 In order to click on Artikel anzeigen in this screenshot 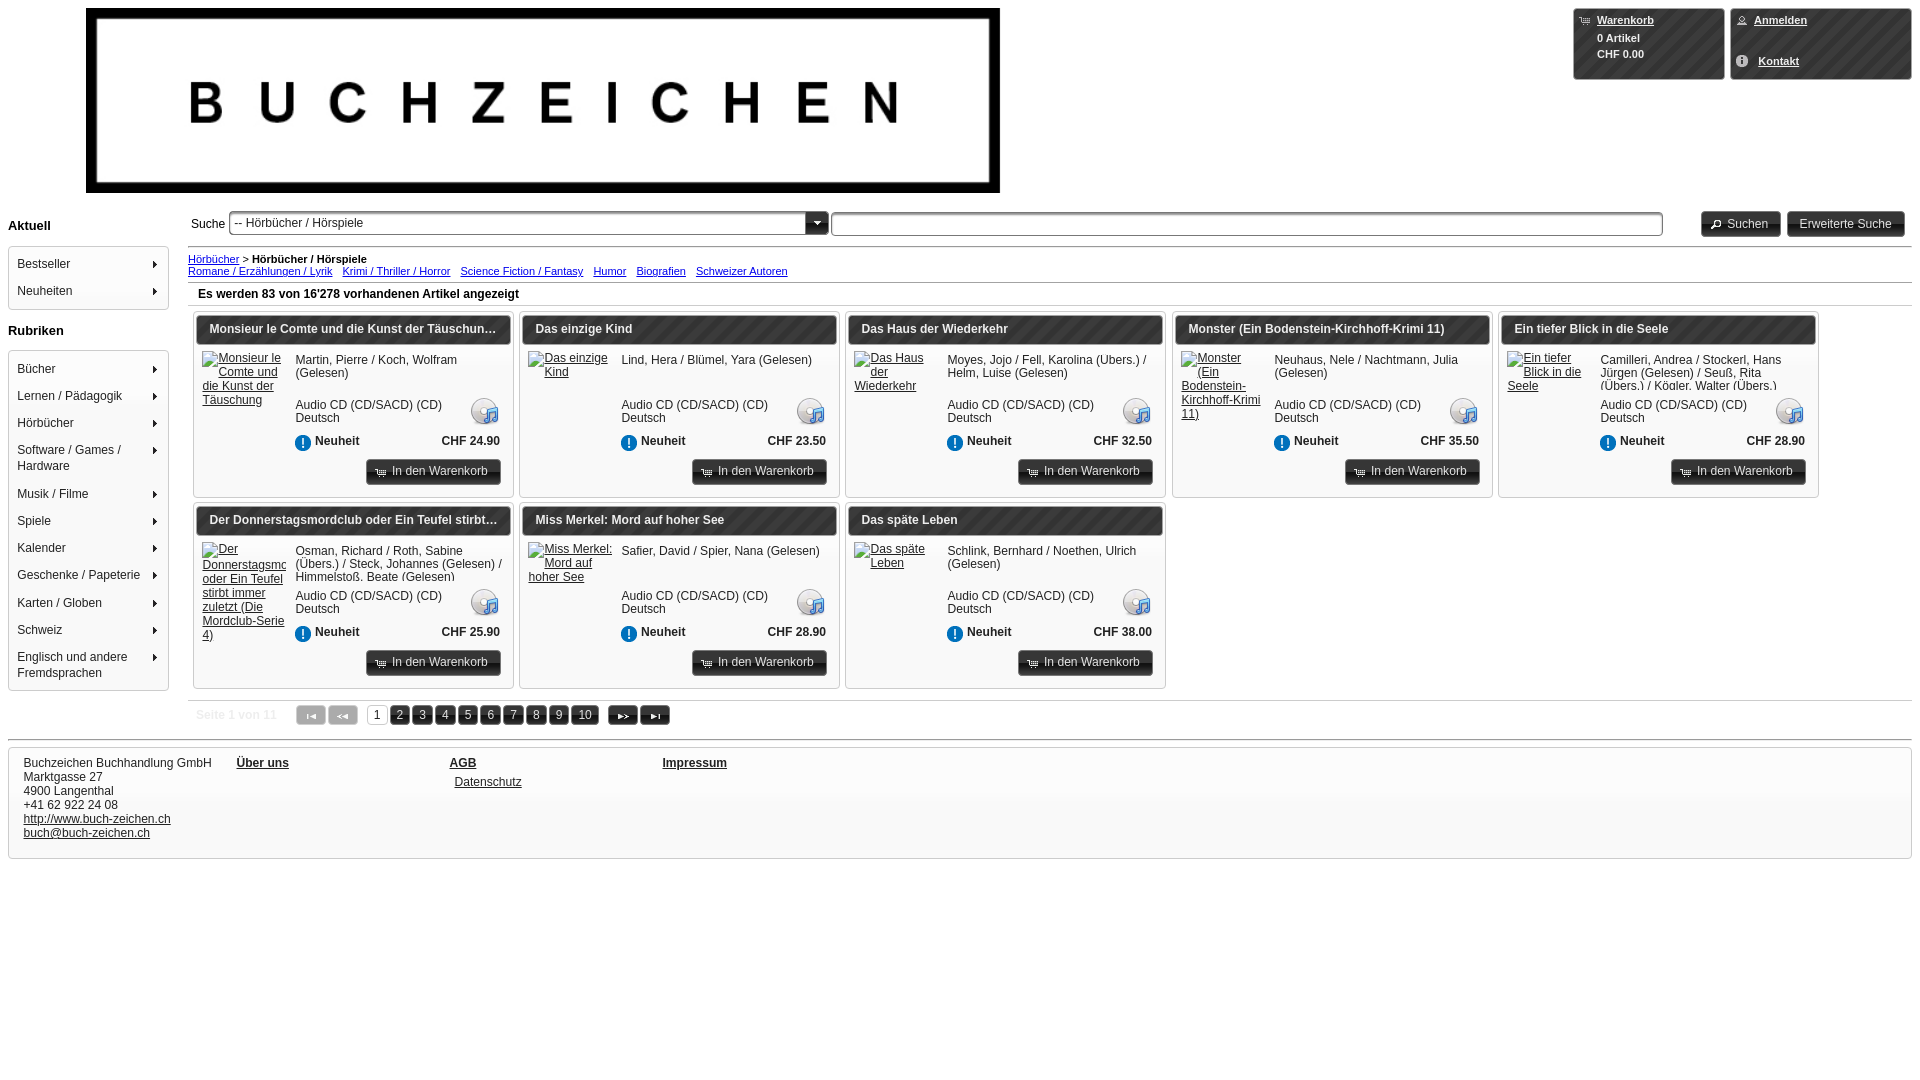, I will do `click(896, 556)`.